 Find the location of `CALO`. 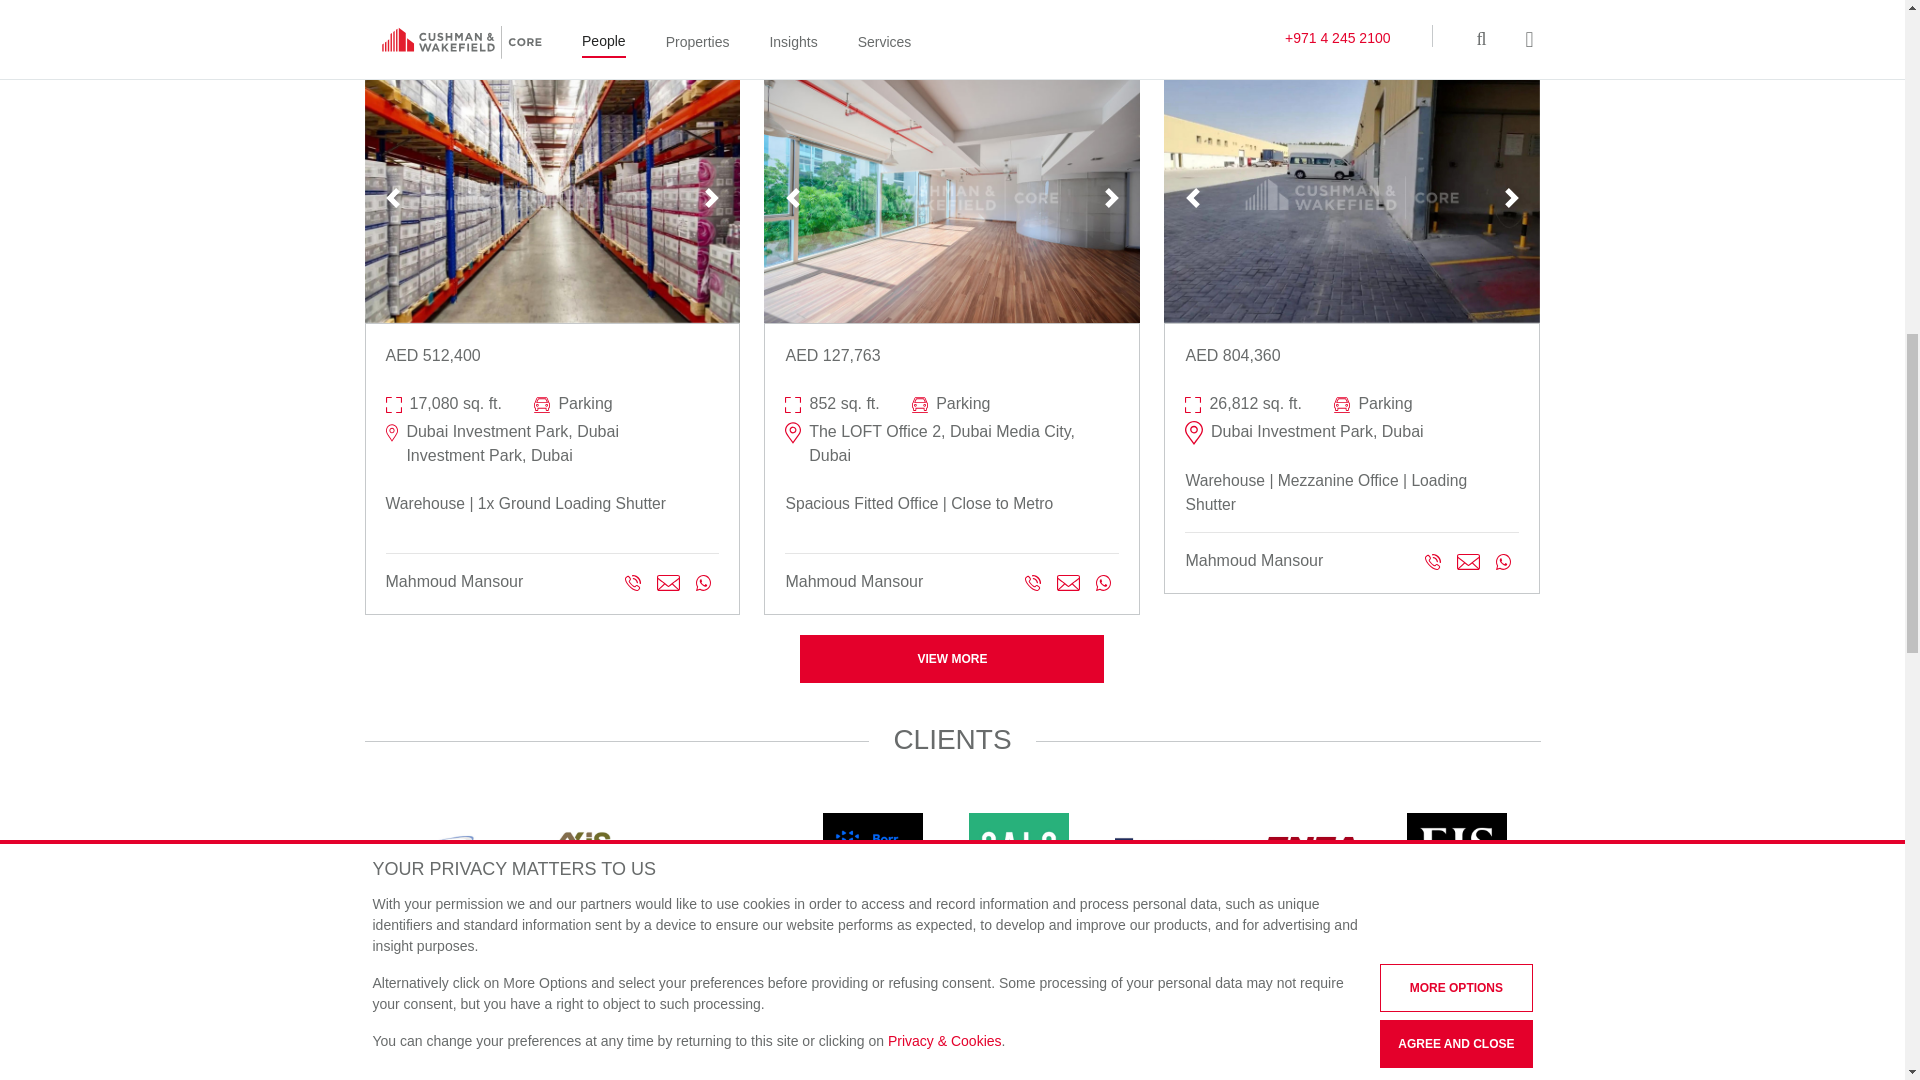

CALO is located at coordinates (1017, 846).